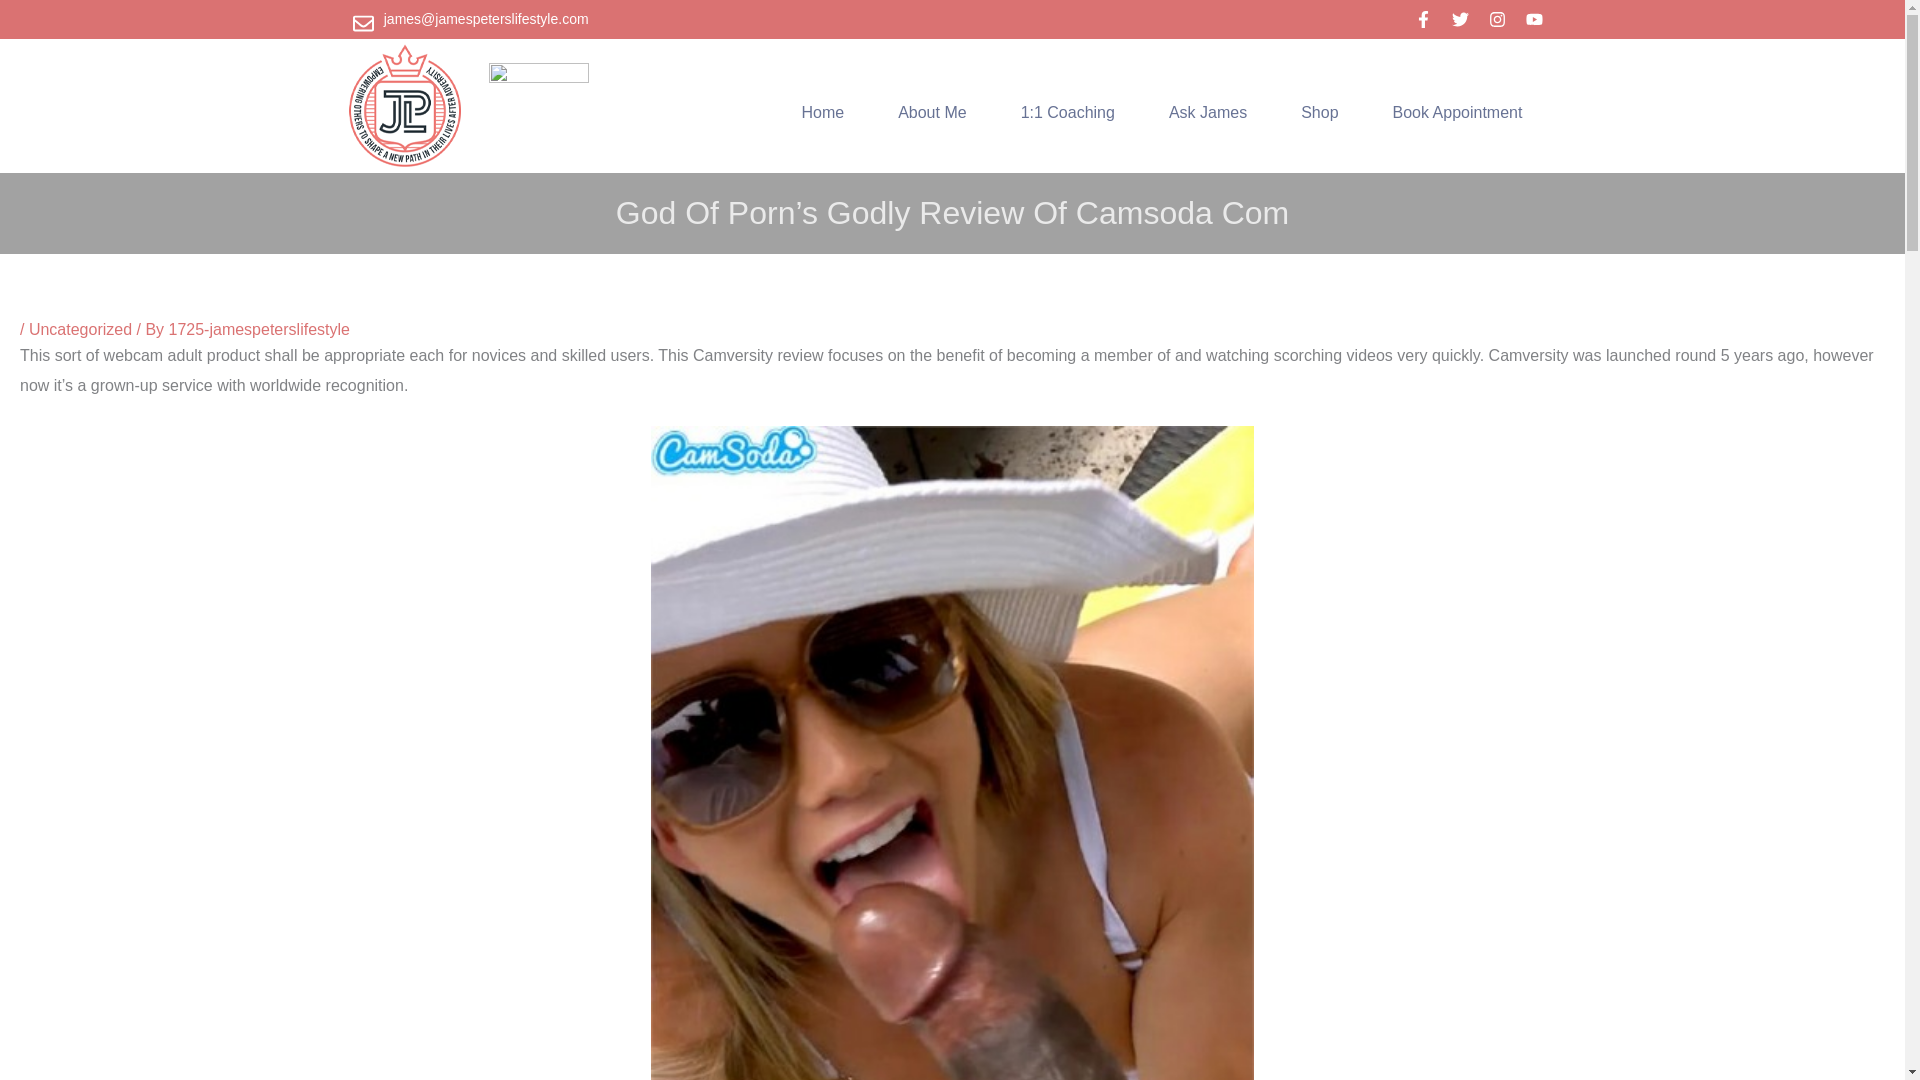 The height and width of the screenshot is (1080, 1920). I want to click on 1:1 Coaching, so click(1068, 112).